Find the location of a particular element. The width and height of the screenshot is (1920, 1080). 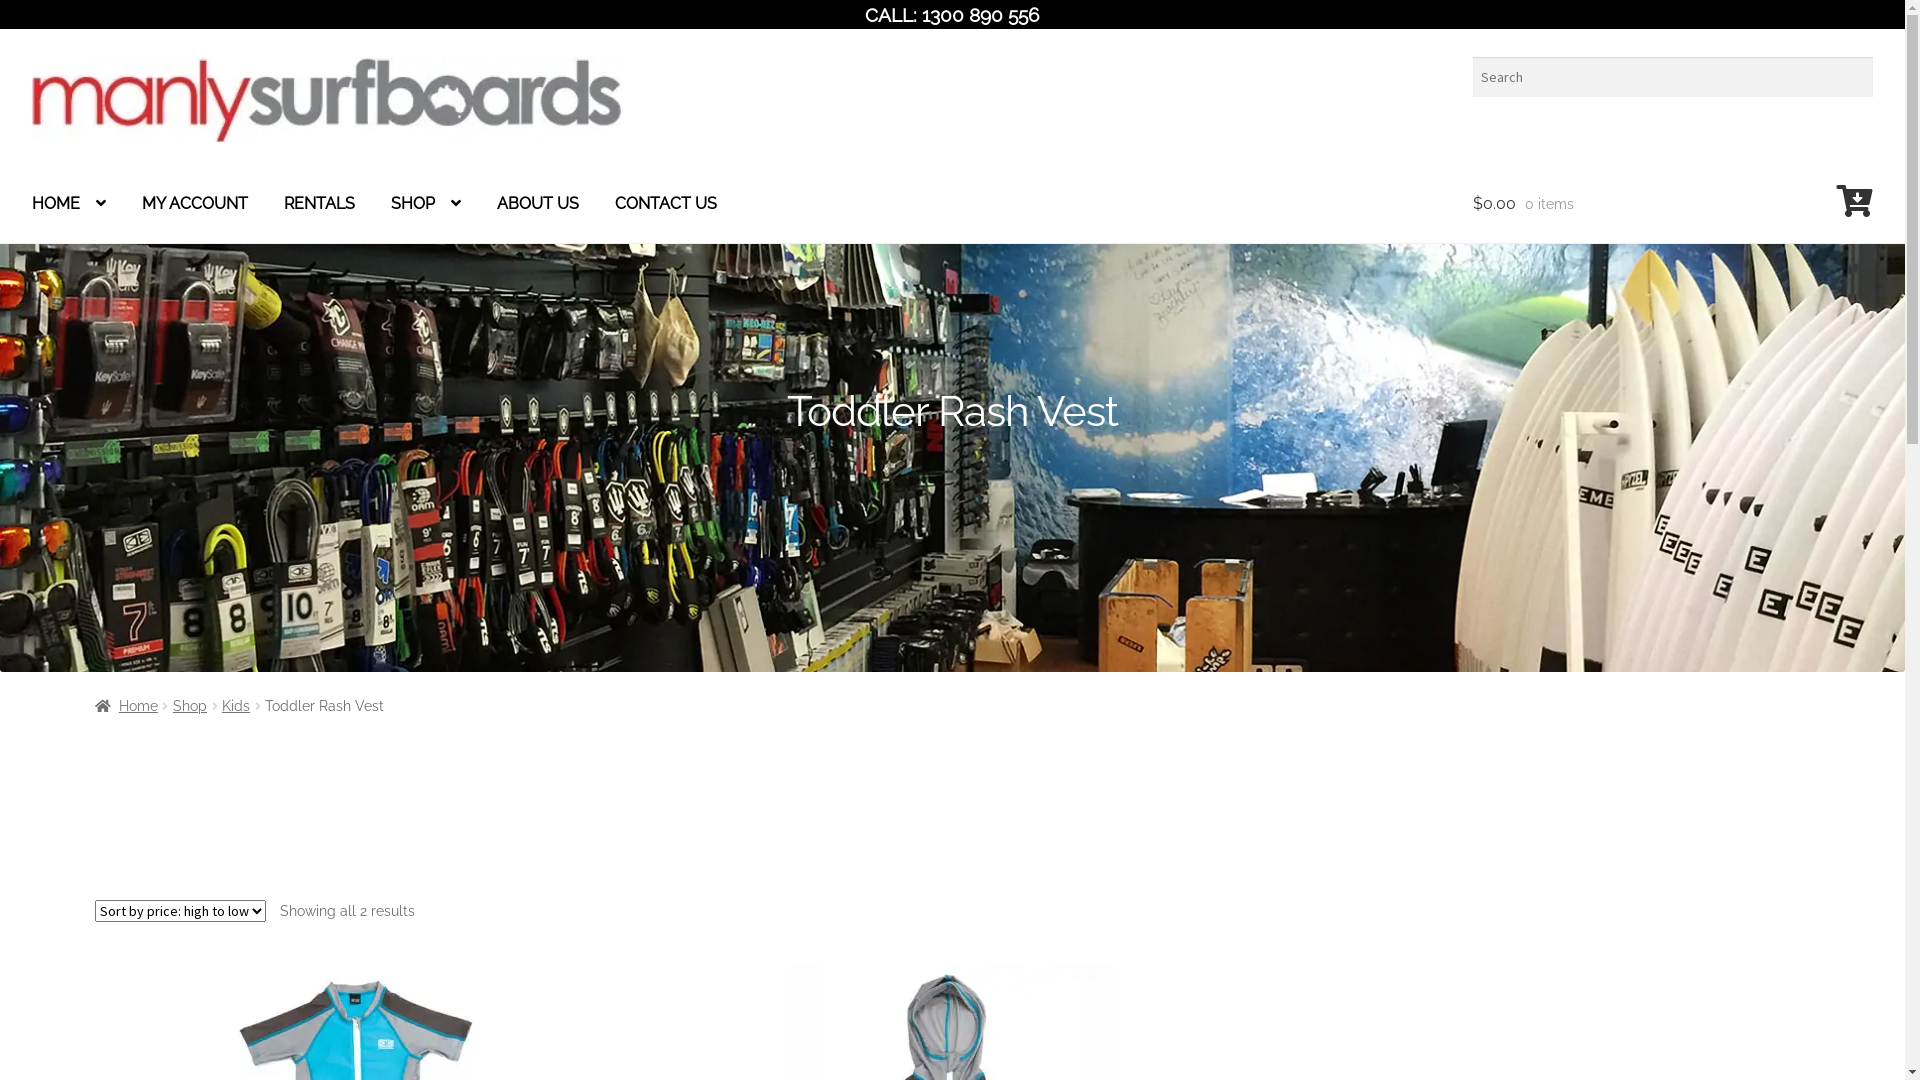

RENTALS is located at coordinates (320, 204).